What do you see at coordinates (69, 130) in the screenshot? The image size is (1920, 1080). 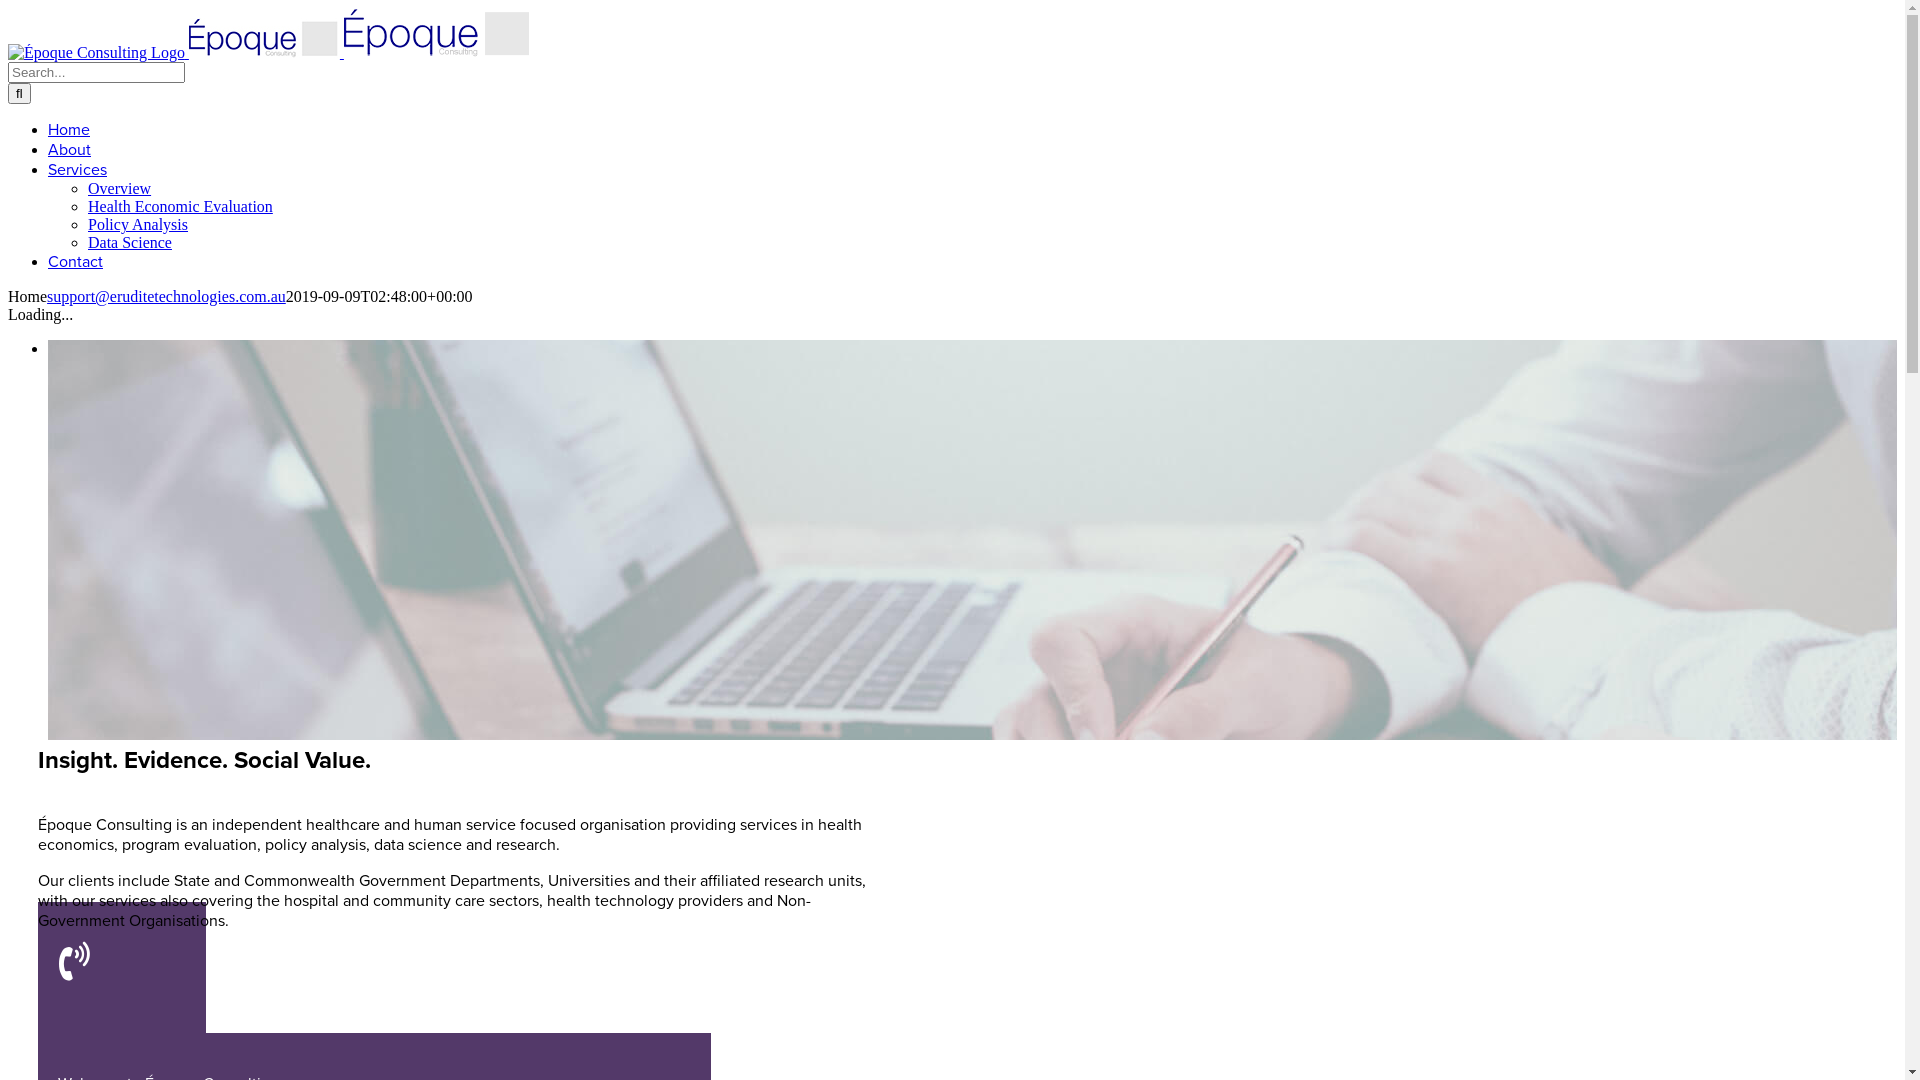 I see `Home` at bounding box center [69, 130].